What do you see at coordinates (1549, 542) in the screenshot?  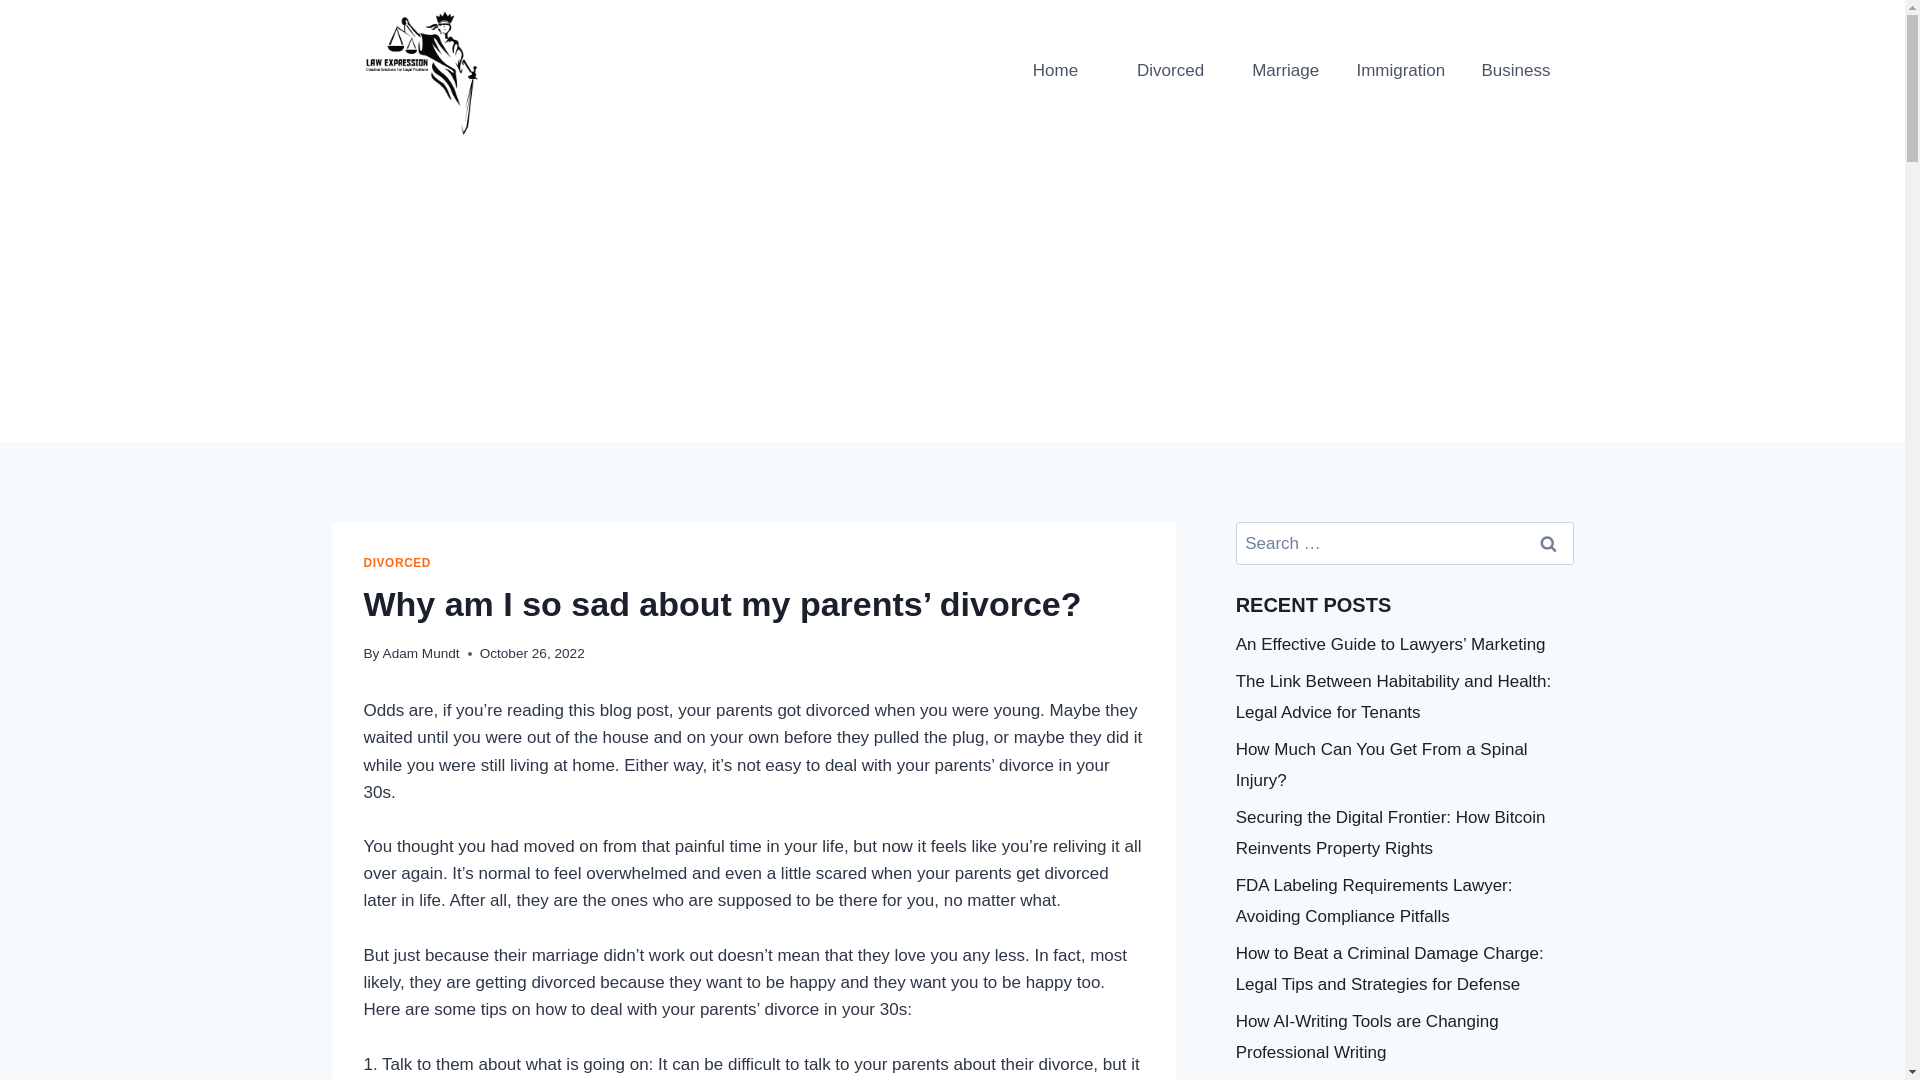 I see `Search` at bounding box center [1549, 542].